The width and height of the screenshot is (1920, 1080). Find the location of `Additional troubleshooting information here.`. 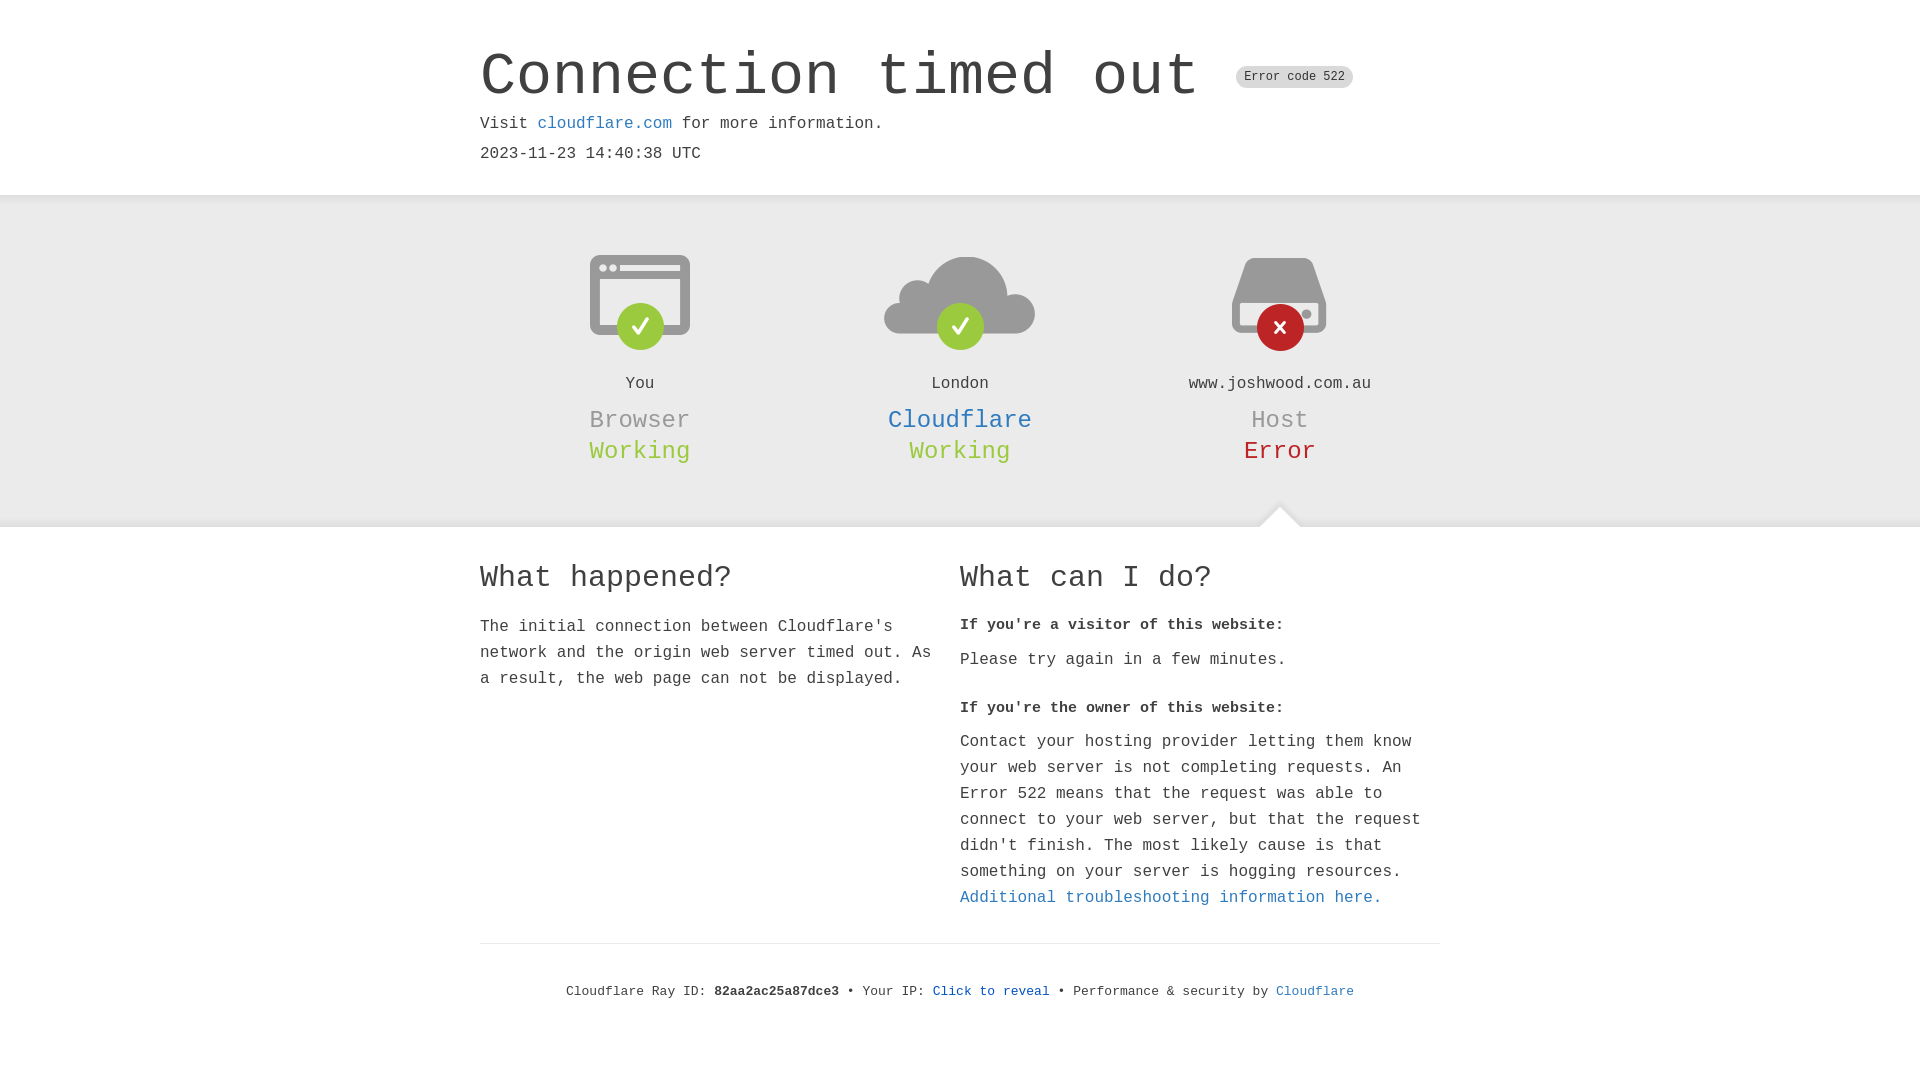

Additional troubleshooting information here. is located at coordinates (1171, 898).